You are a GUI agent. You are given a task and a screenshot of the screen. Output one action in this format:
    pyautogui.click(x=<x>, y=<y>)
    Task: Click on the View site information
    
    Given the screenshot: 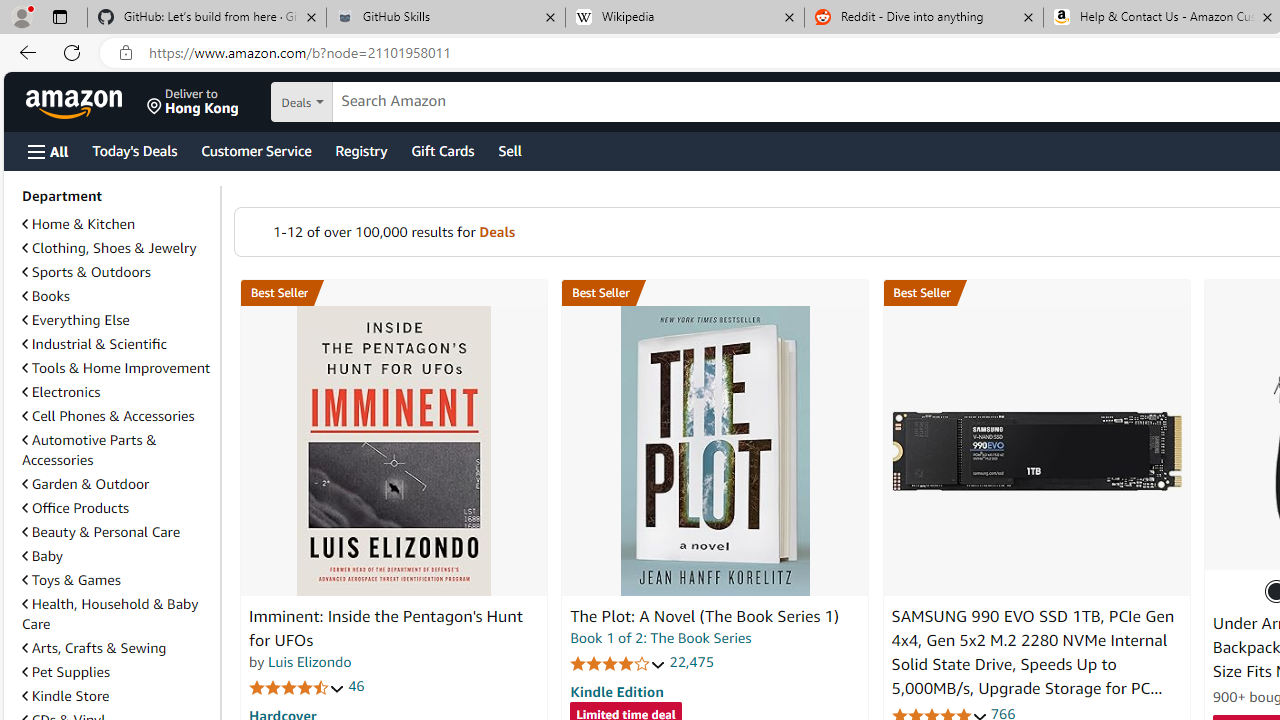 What is the action you would take?
    pyautogui.click(x=126, y=53)
    